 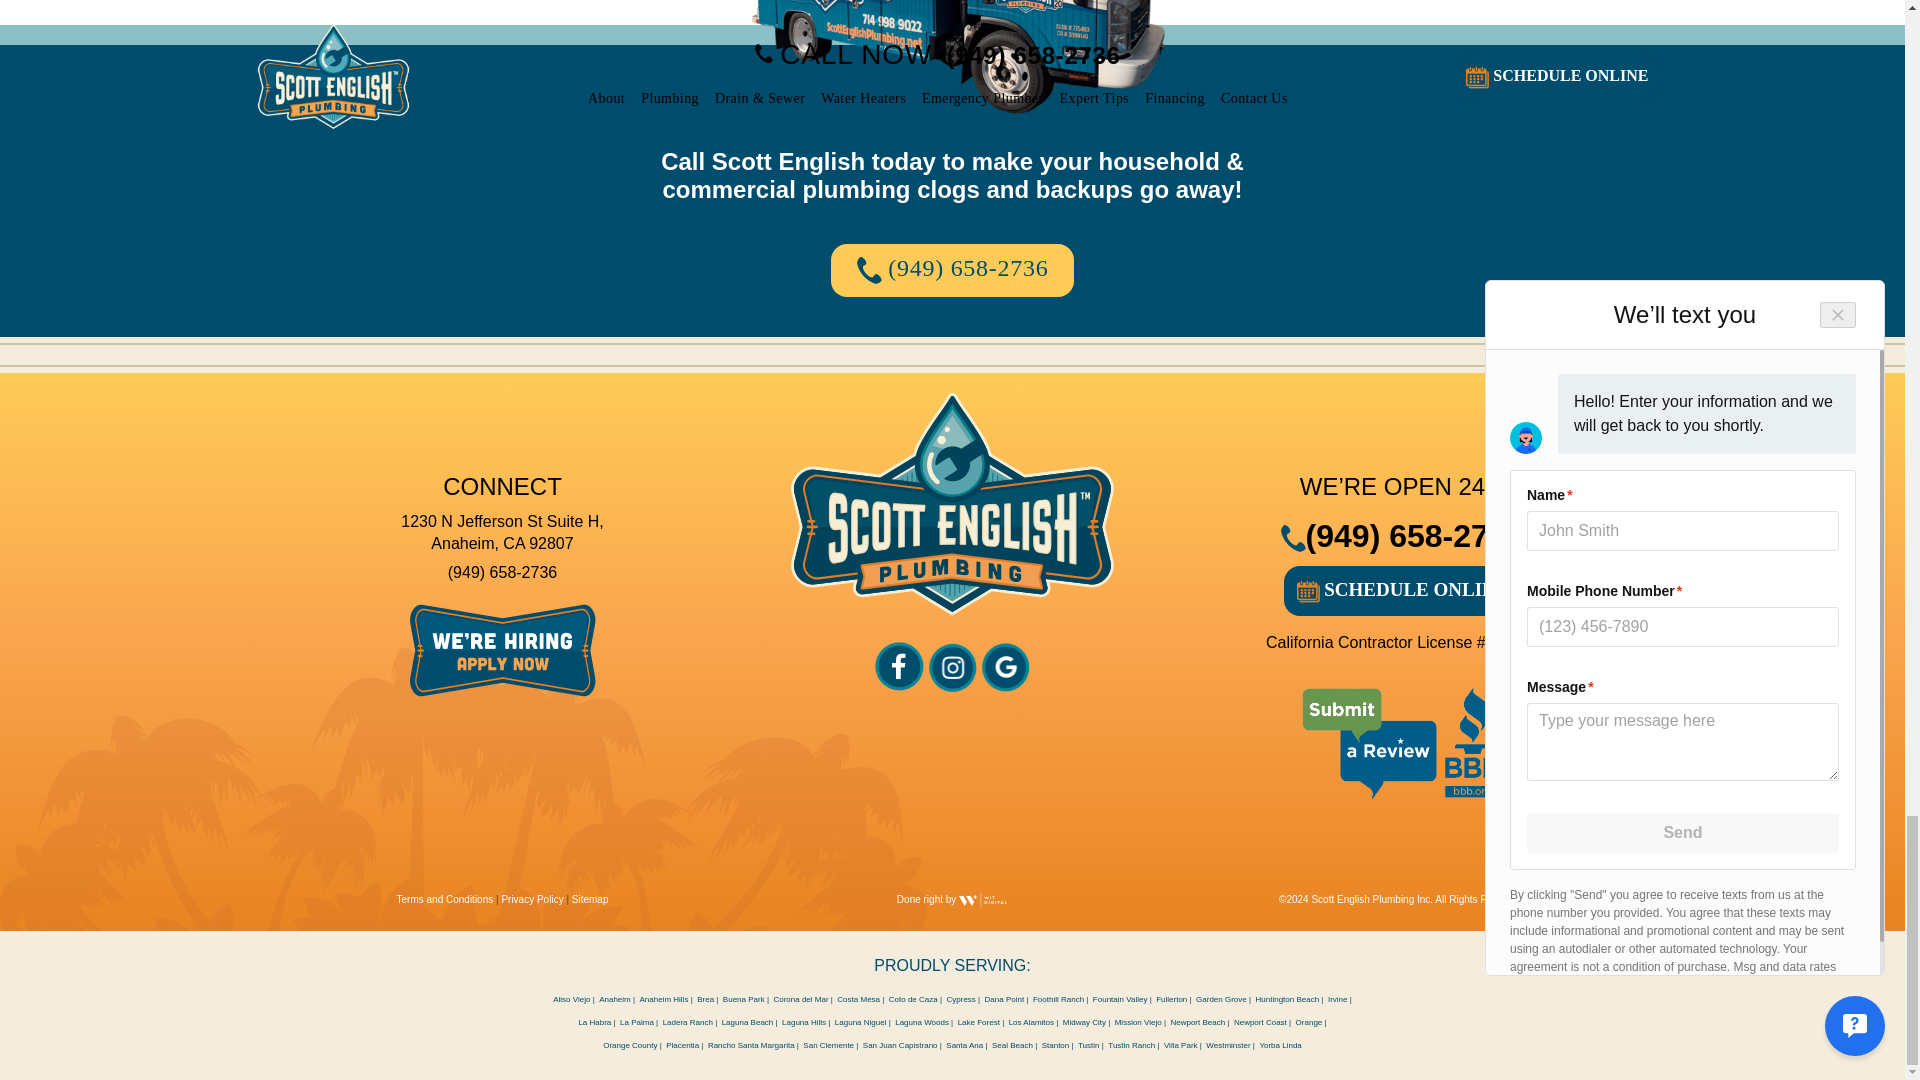 I want to click on Plumber in Costa Mesa, so click(x=858, y=999).